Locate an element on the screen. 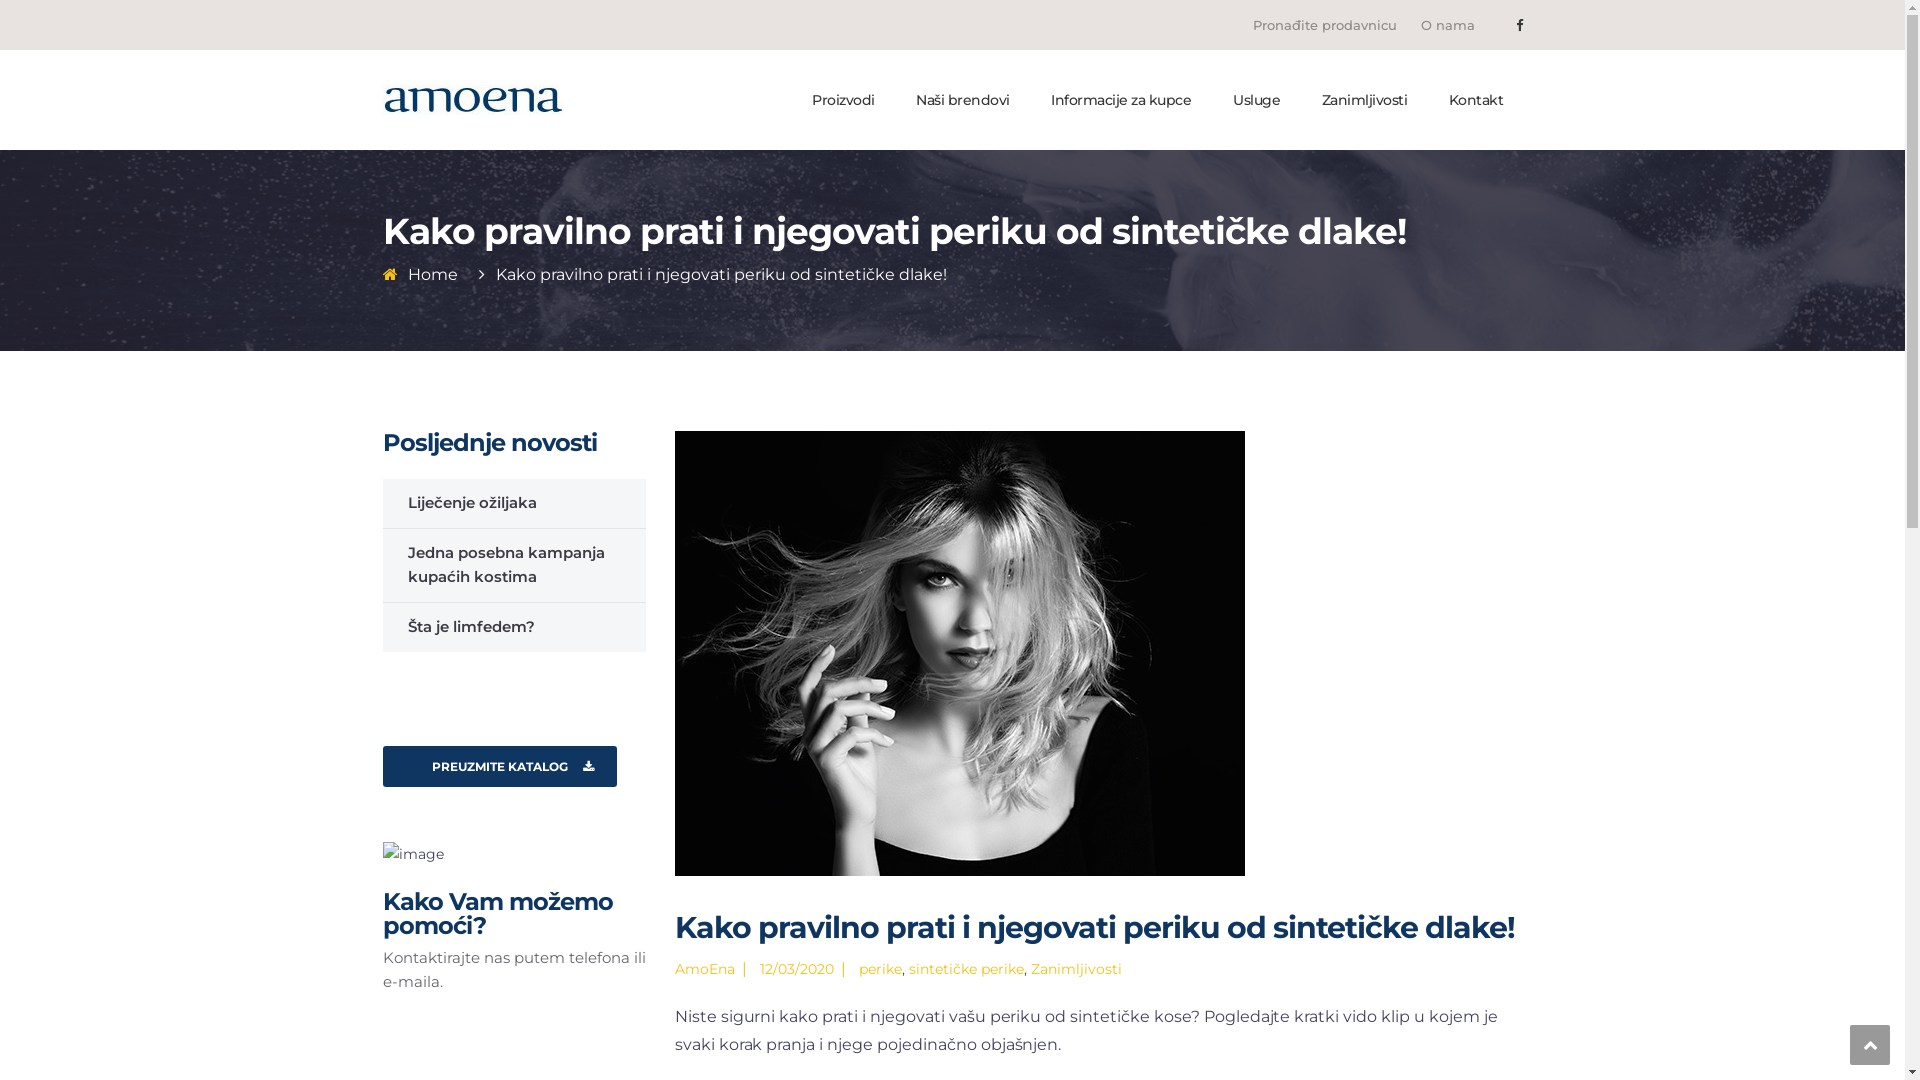  Proizvodi is located at coordinates (842, 100).